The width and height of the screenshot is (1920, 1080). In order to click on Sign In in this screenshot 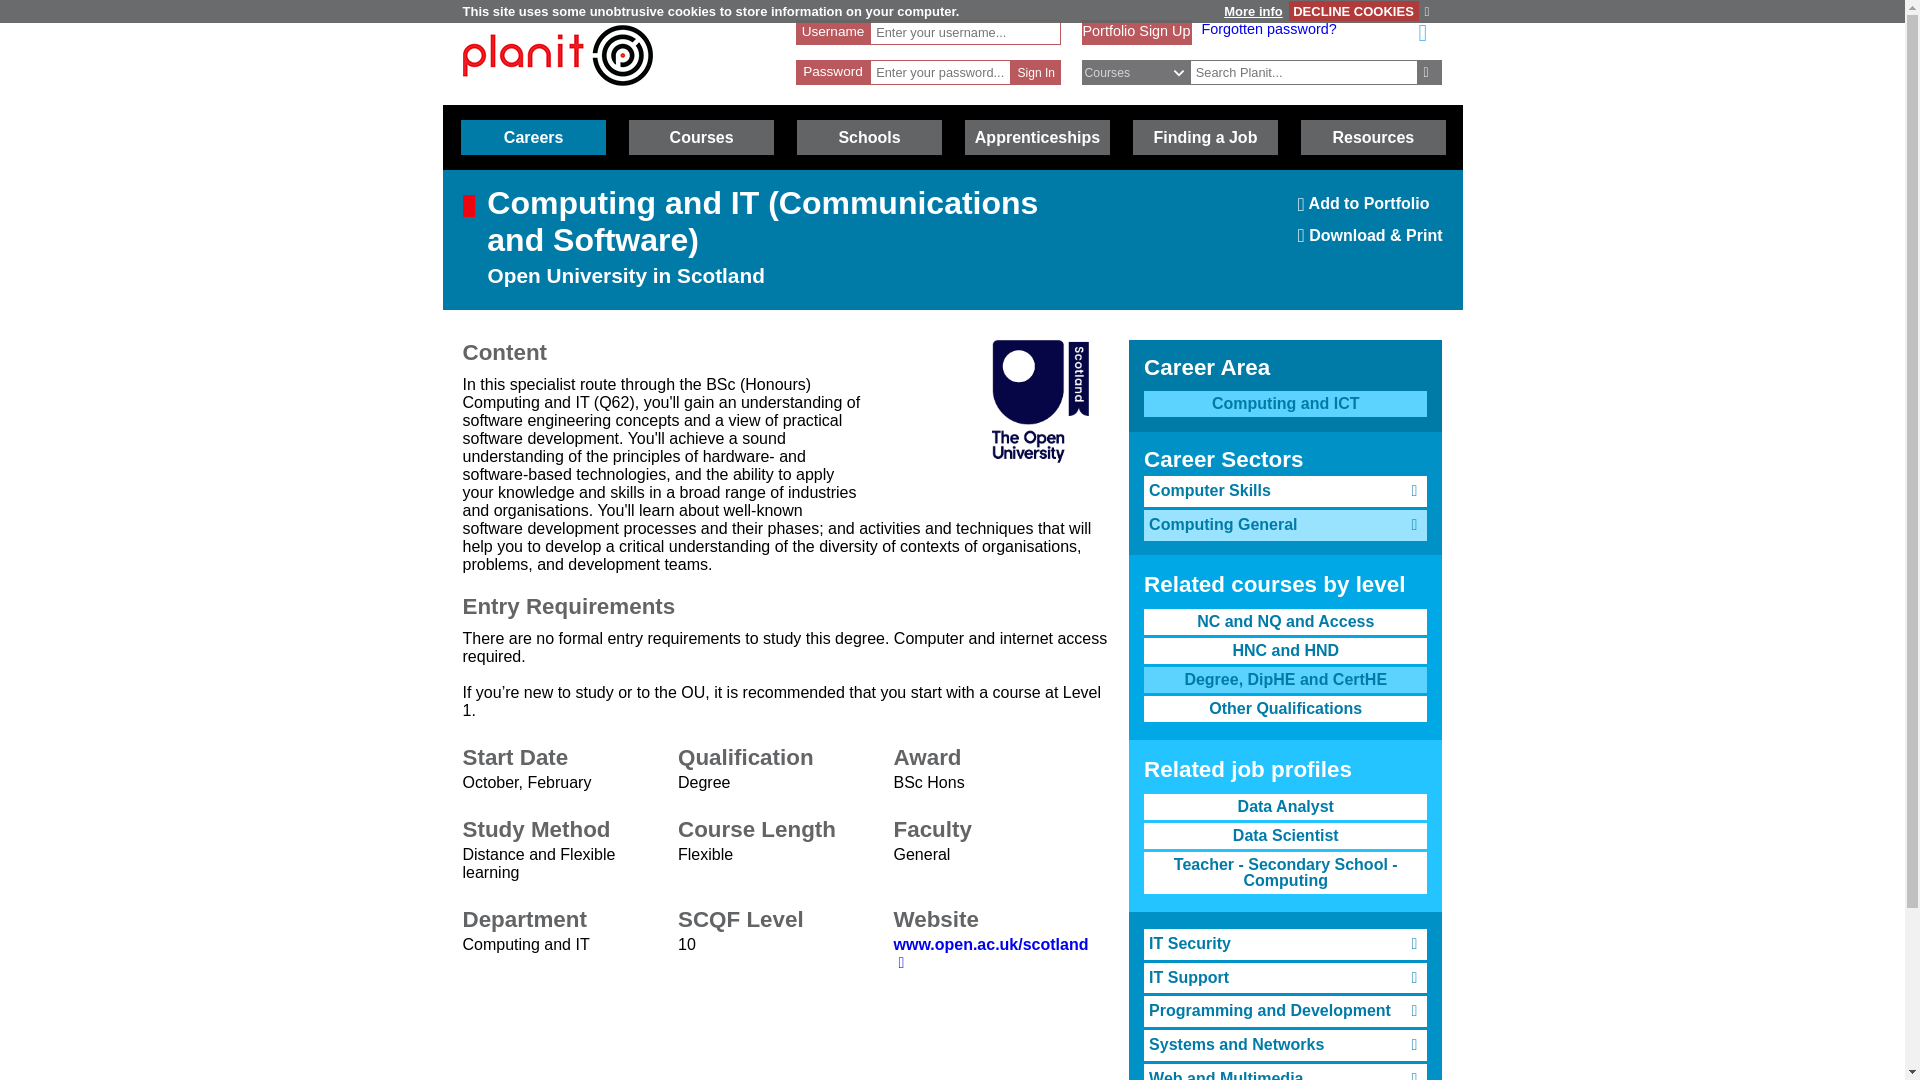, I will do `click(1036, 72)`.